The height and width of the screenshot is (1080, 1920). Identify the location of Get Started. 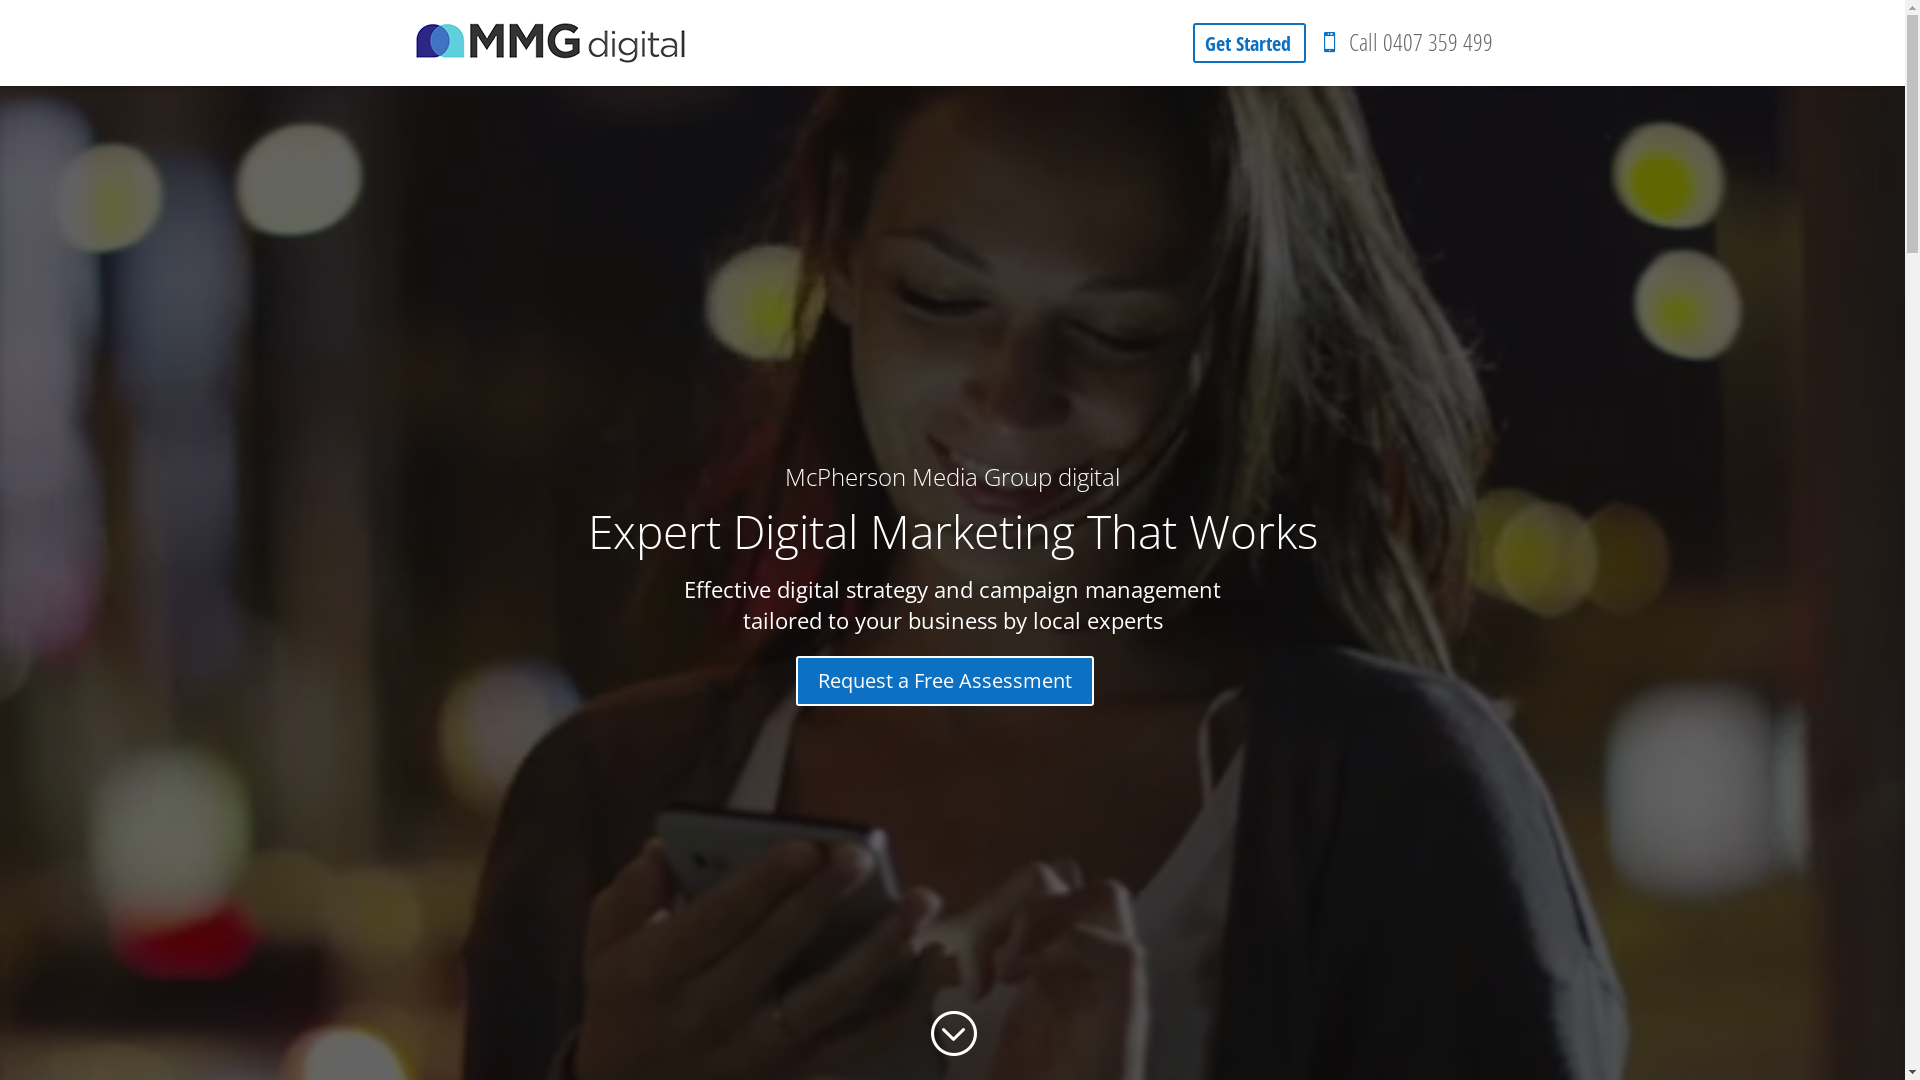
(1247, 44).